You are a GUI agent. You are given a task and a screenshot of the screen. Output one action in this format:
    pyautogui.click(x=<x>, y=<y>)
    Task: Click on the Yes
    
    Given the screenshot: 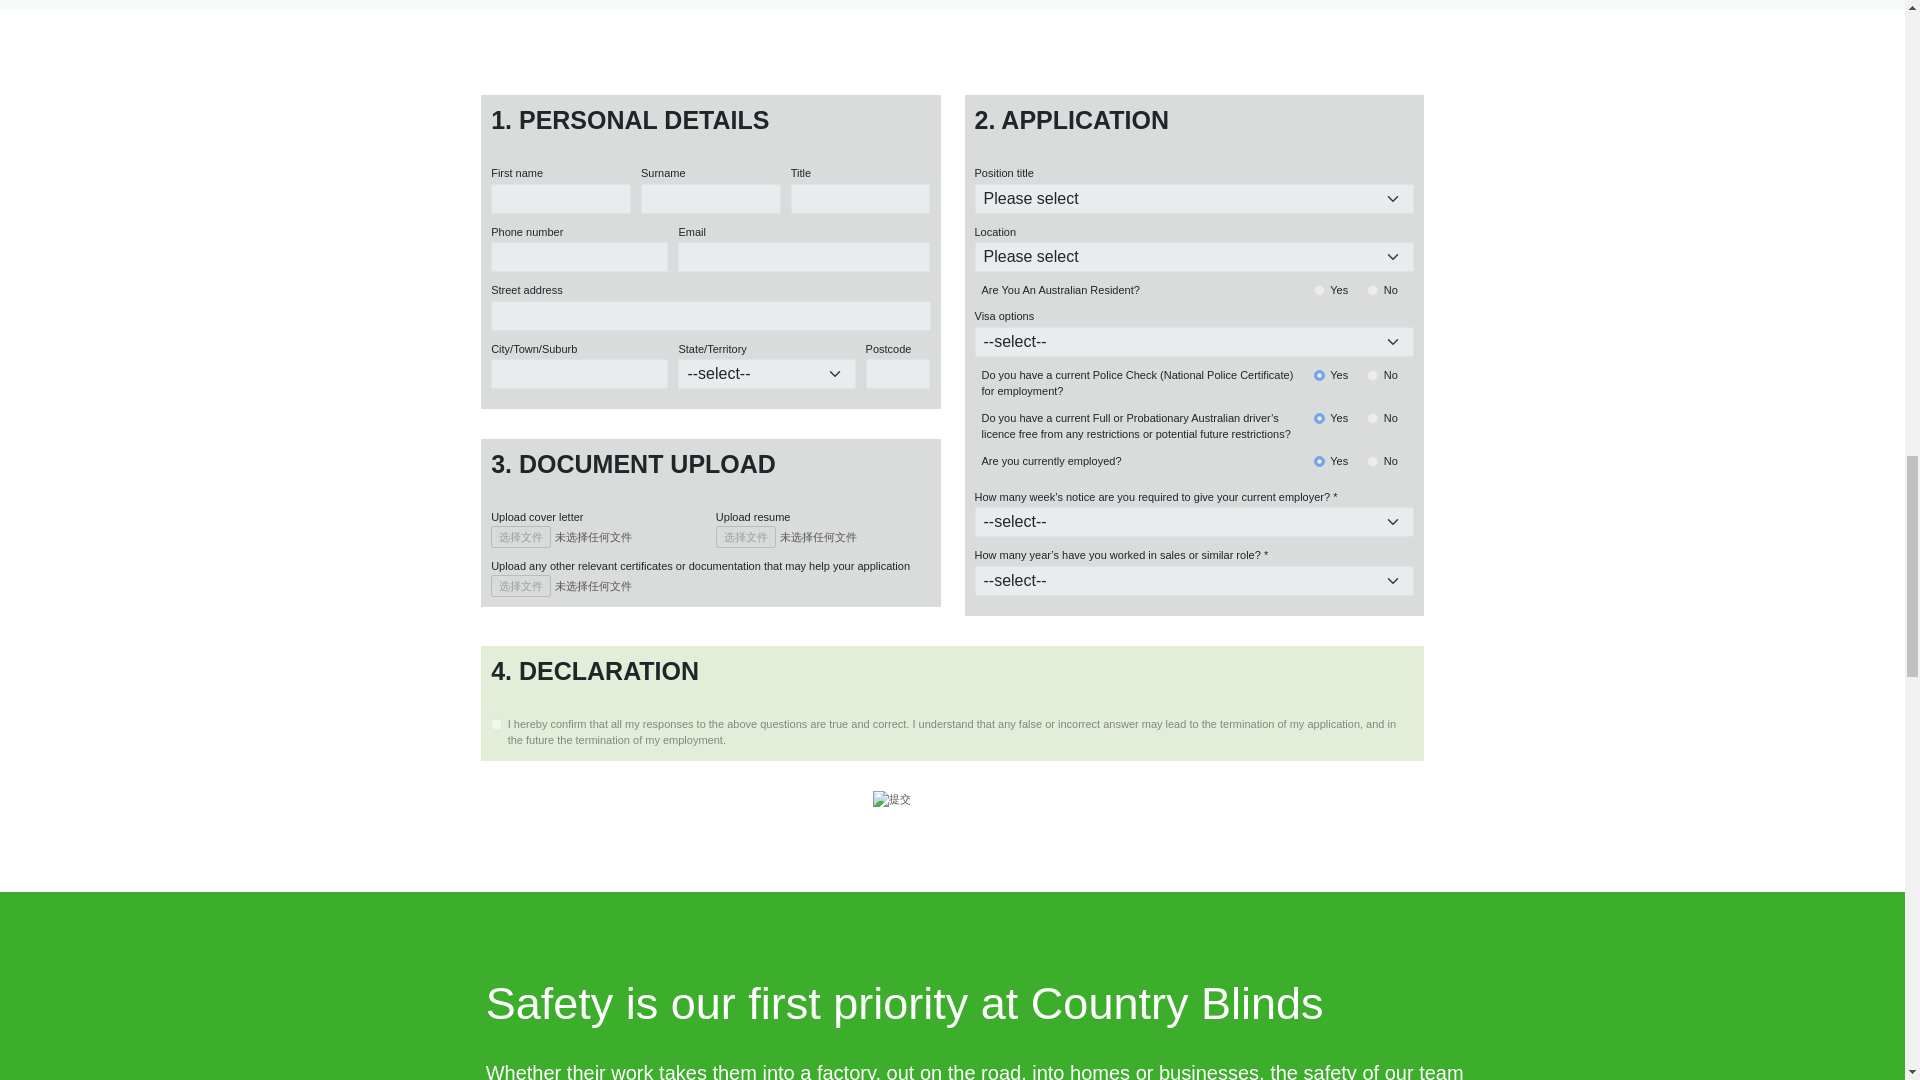 What is the action you would take?
    pyautogui.click(x=1318, y=290)
    